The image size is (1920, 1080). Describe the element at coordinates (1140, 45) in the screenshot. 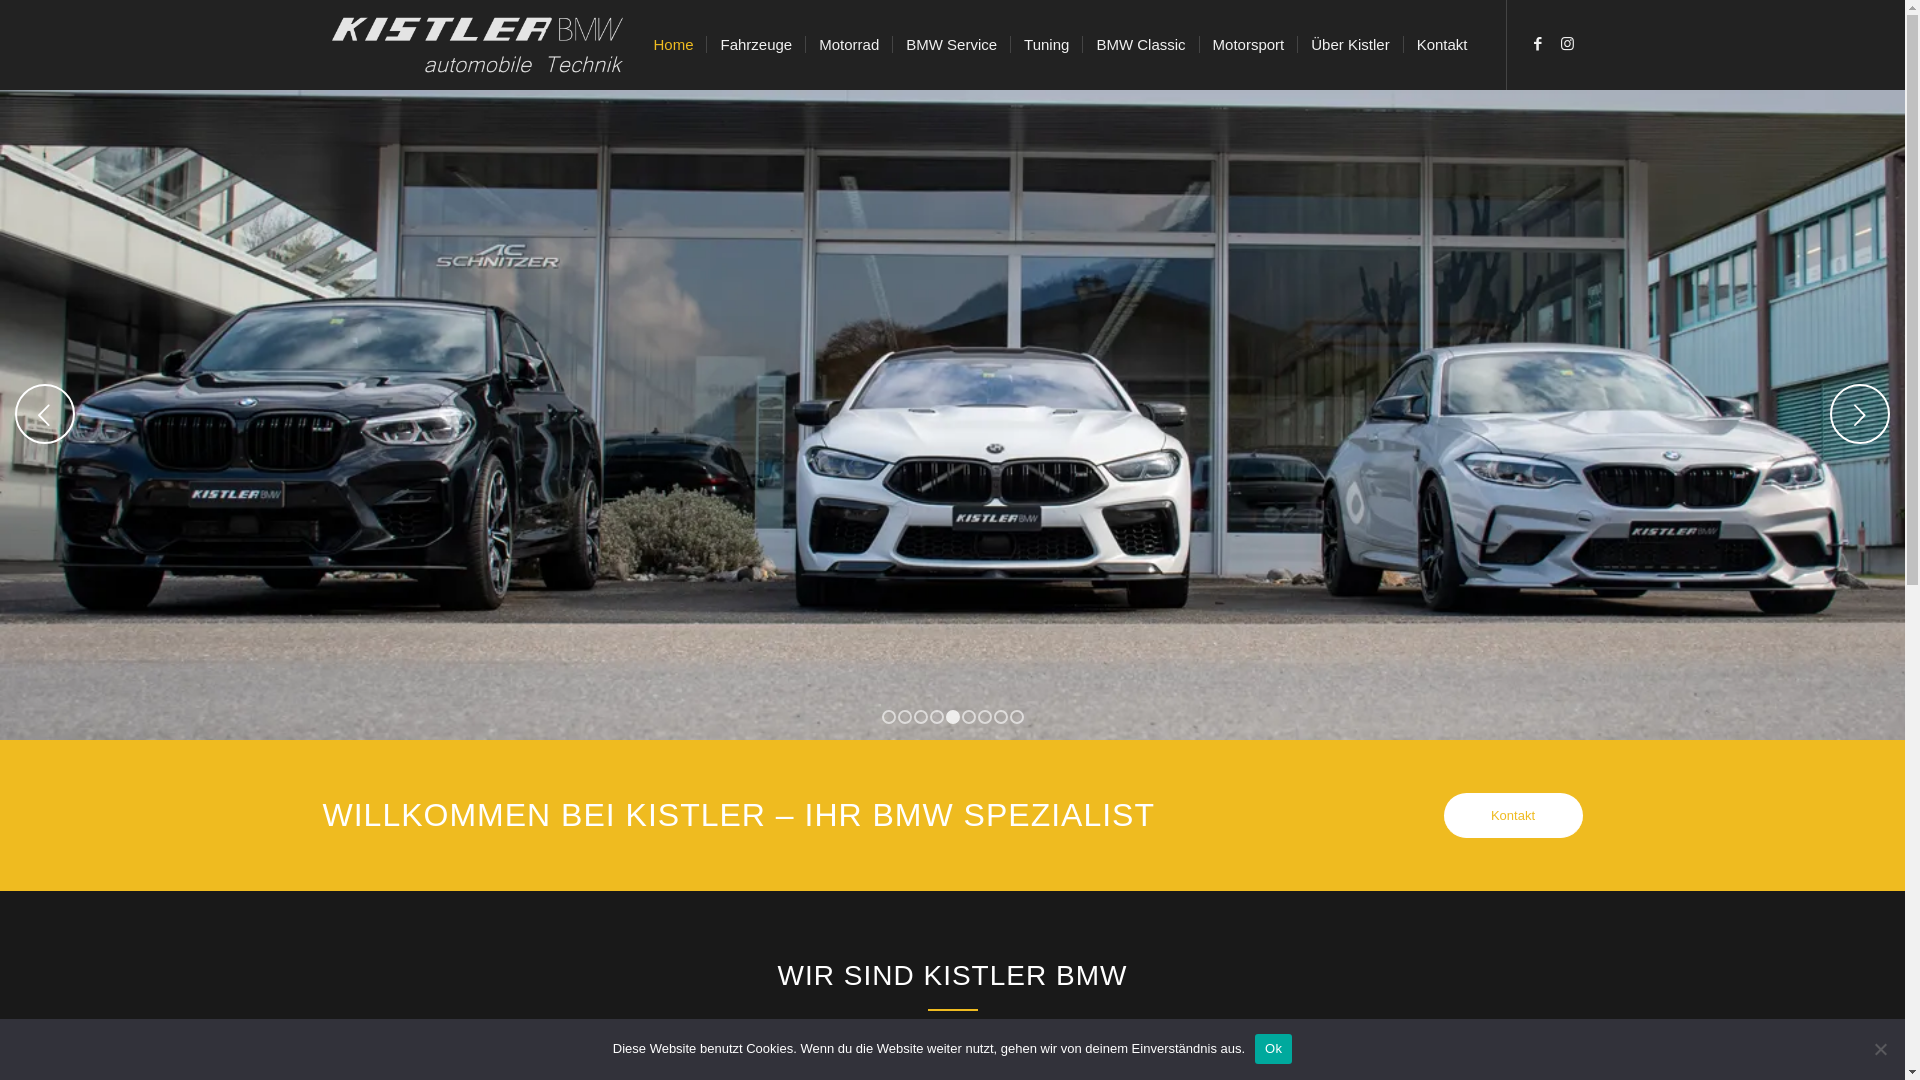

I see `BMW Classic` at that location.